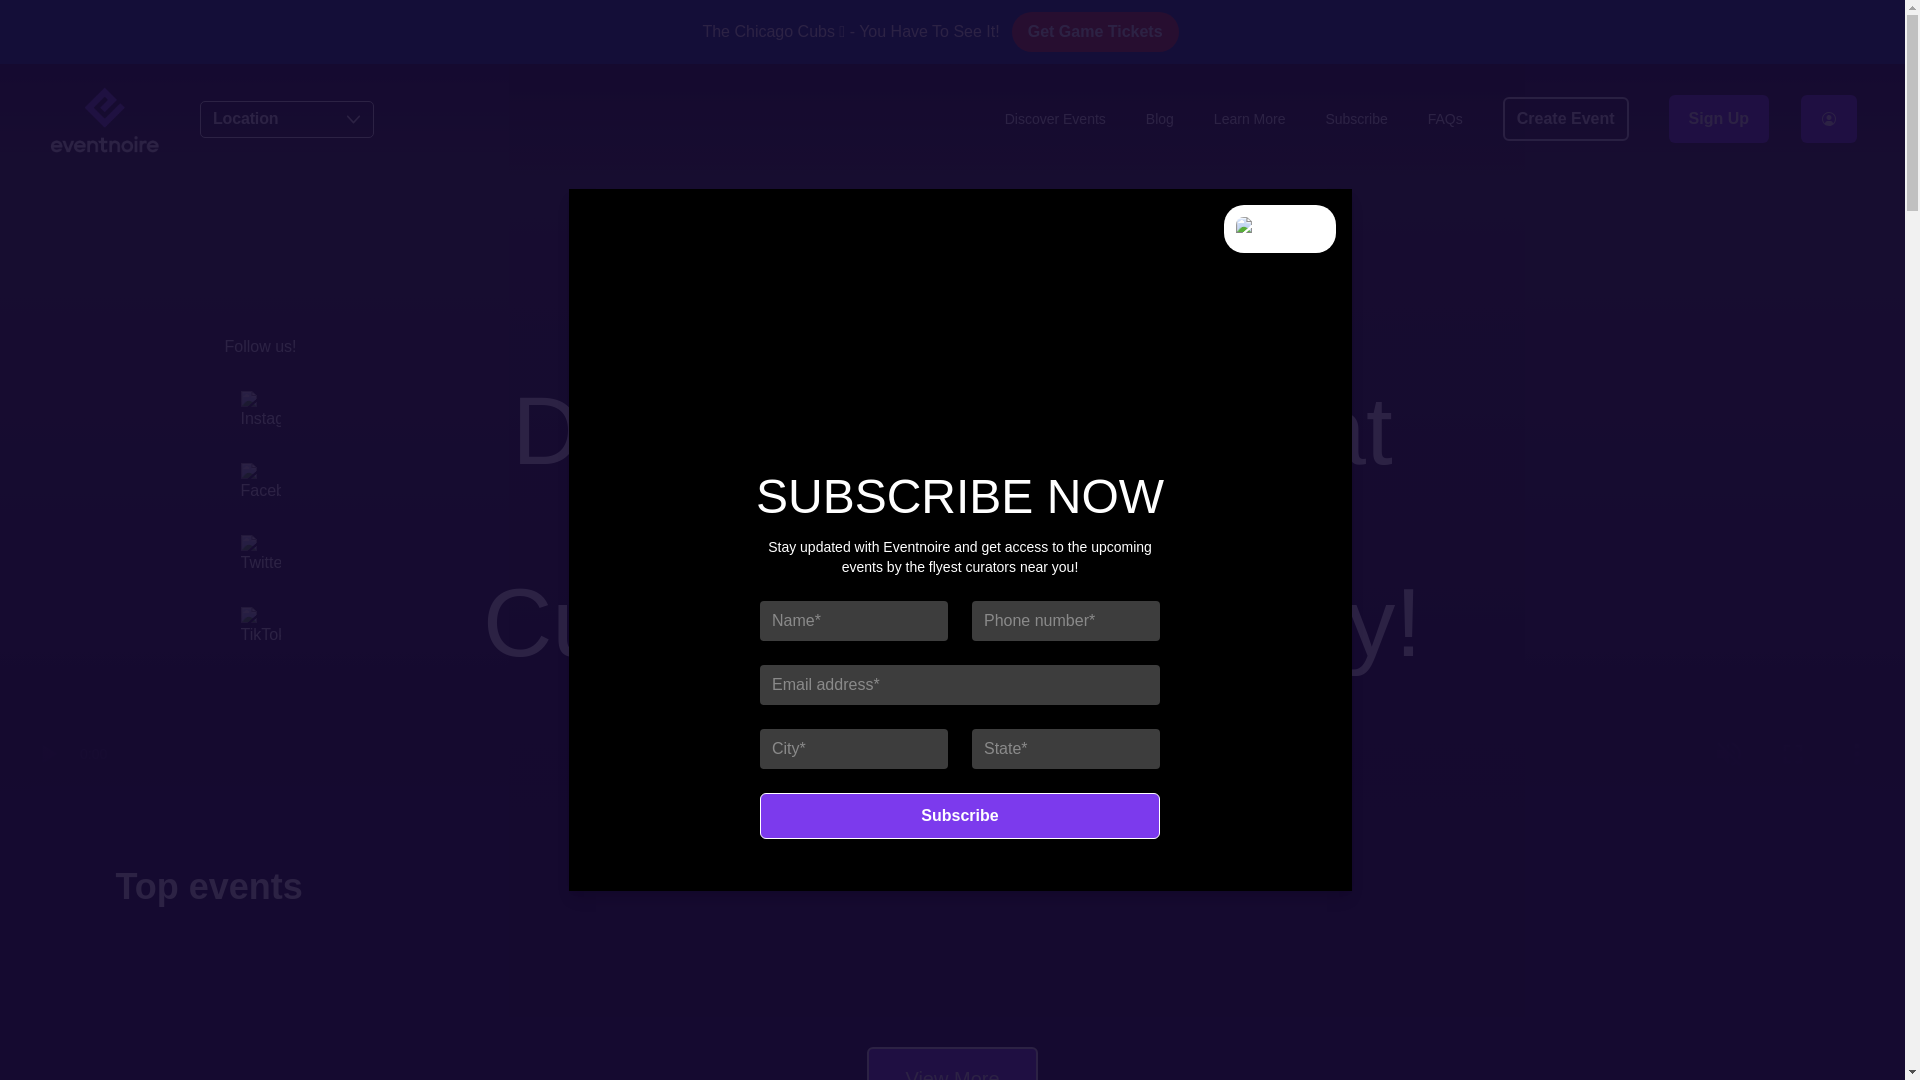 This screenshot has height=1080, width=1920. I want to click on Location, so click(286, 119).